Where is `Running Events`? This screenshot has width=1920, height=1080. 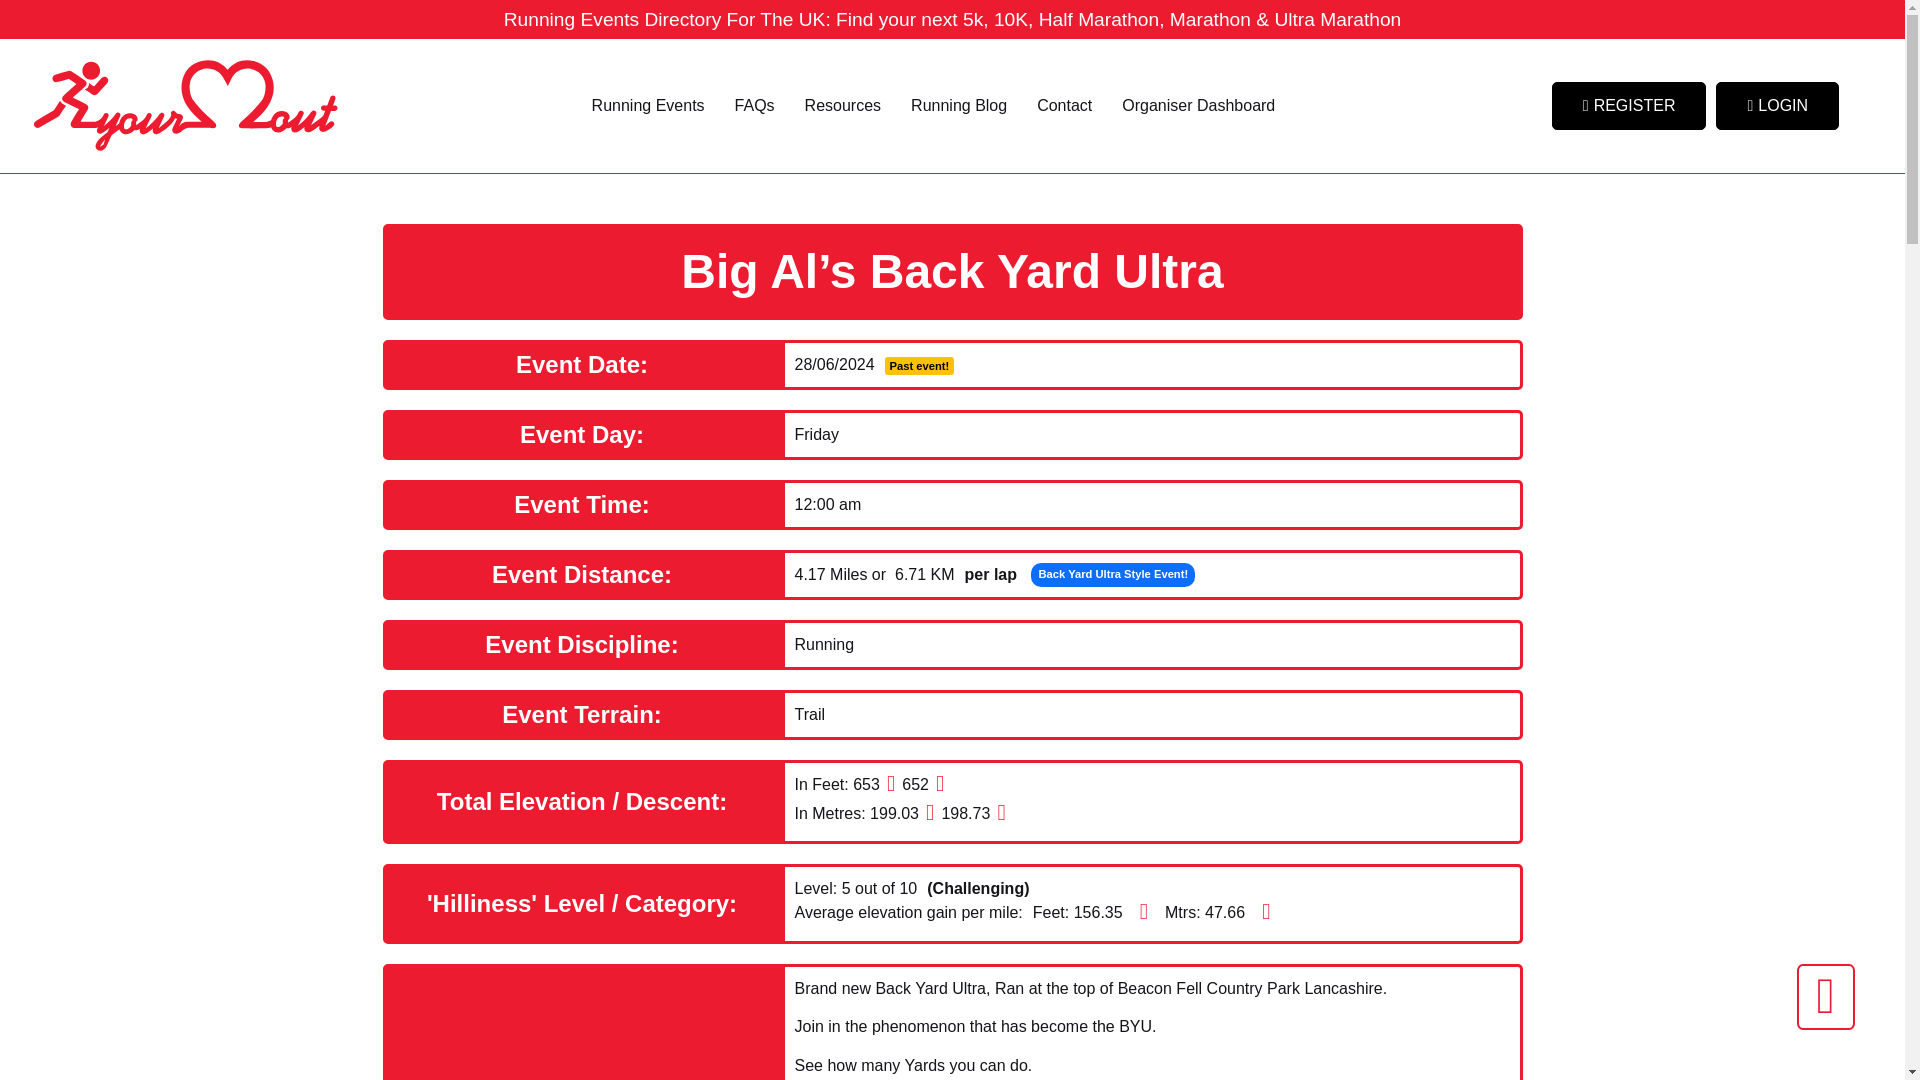 Running Events is located at coordinates (648, 106).